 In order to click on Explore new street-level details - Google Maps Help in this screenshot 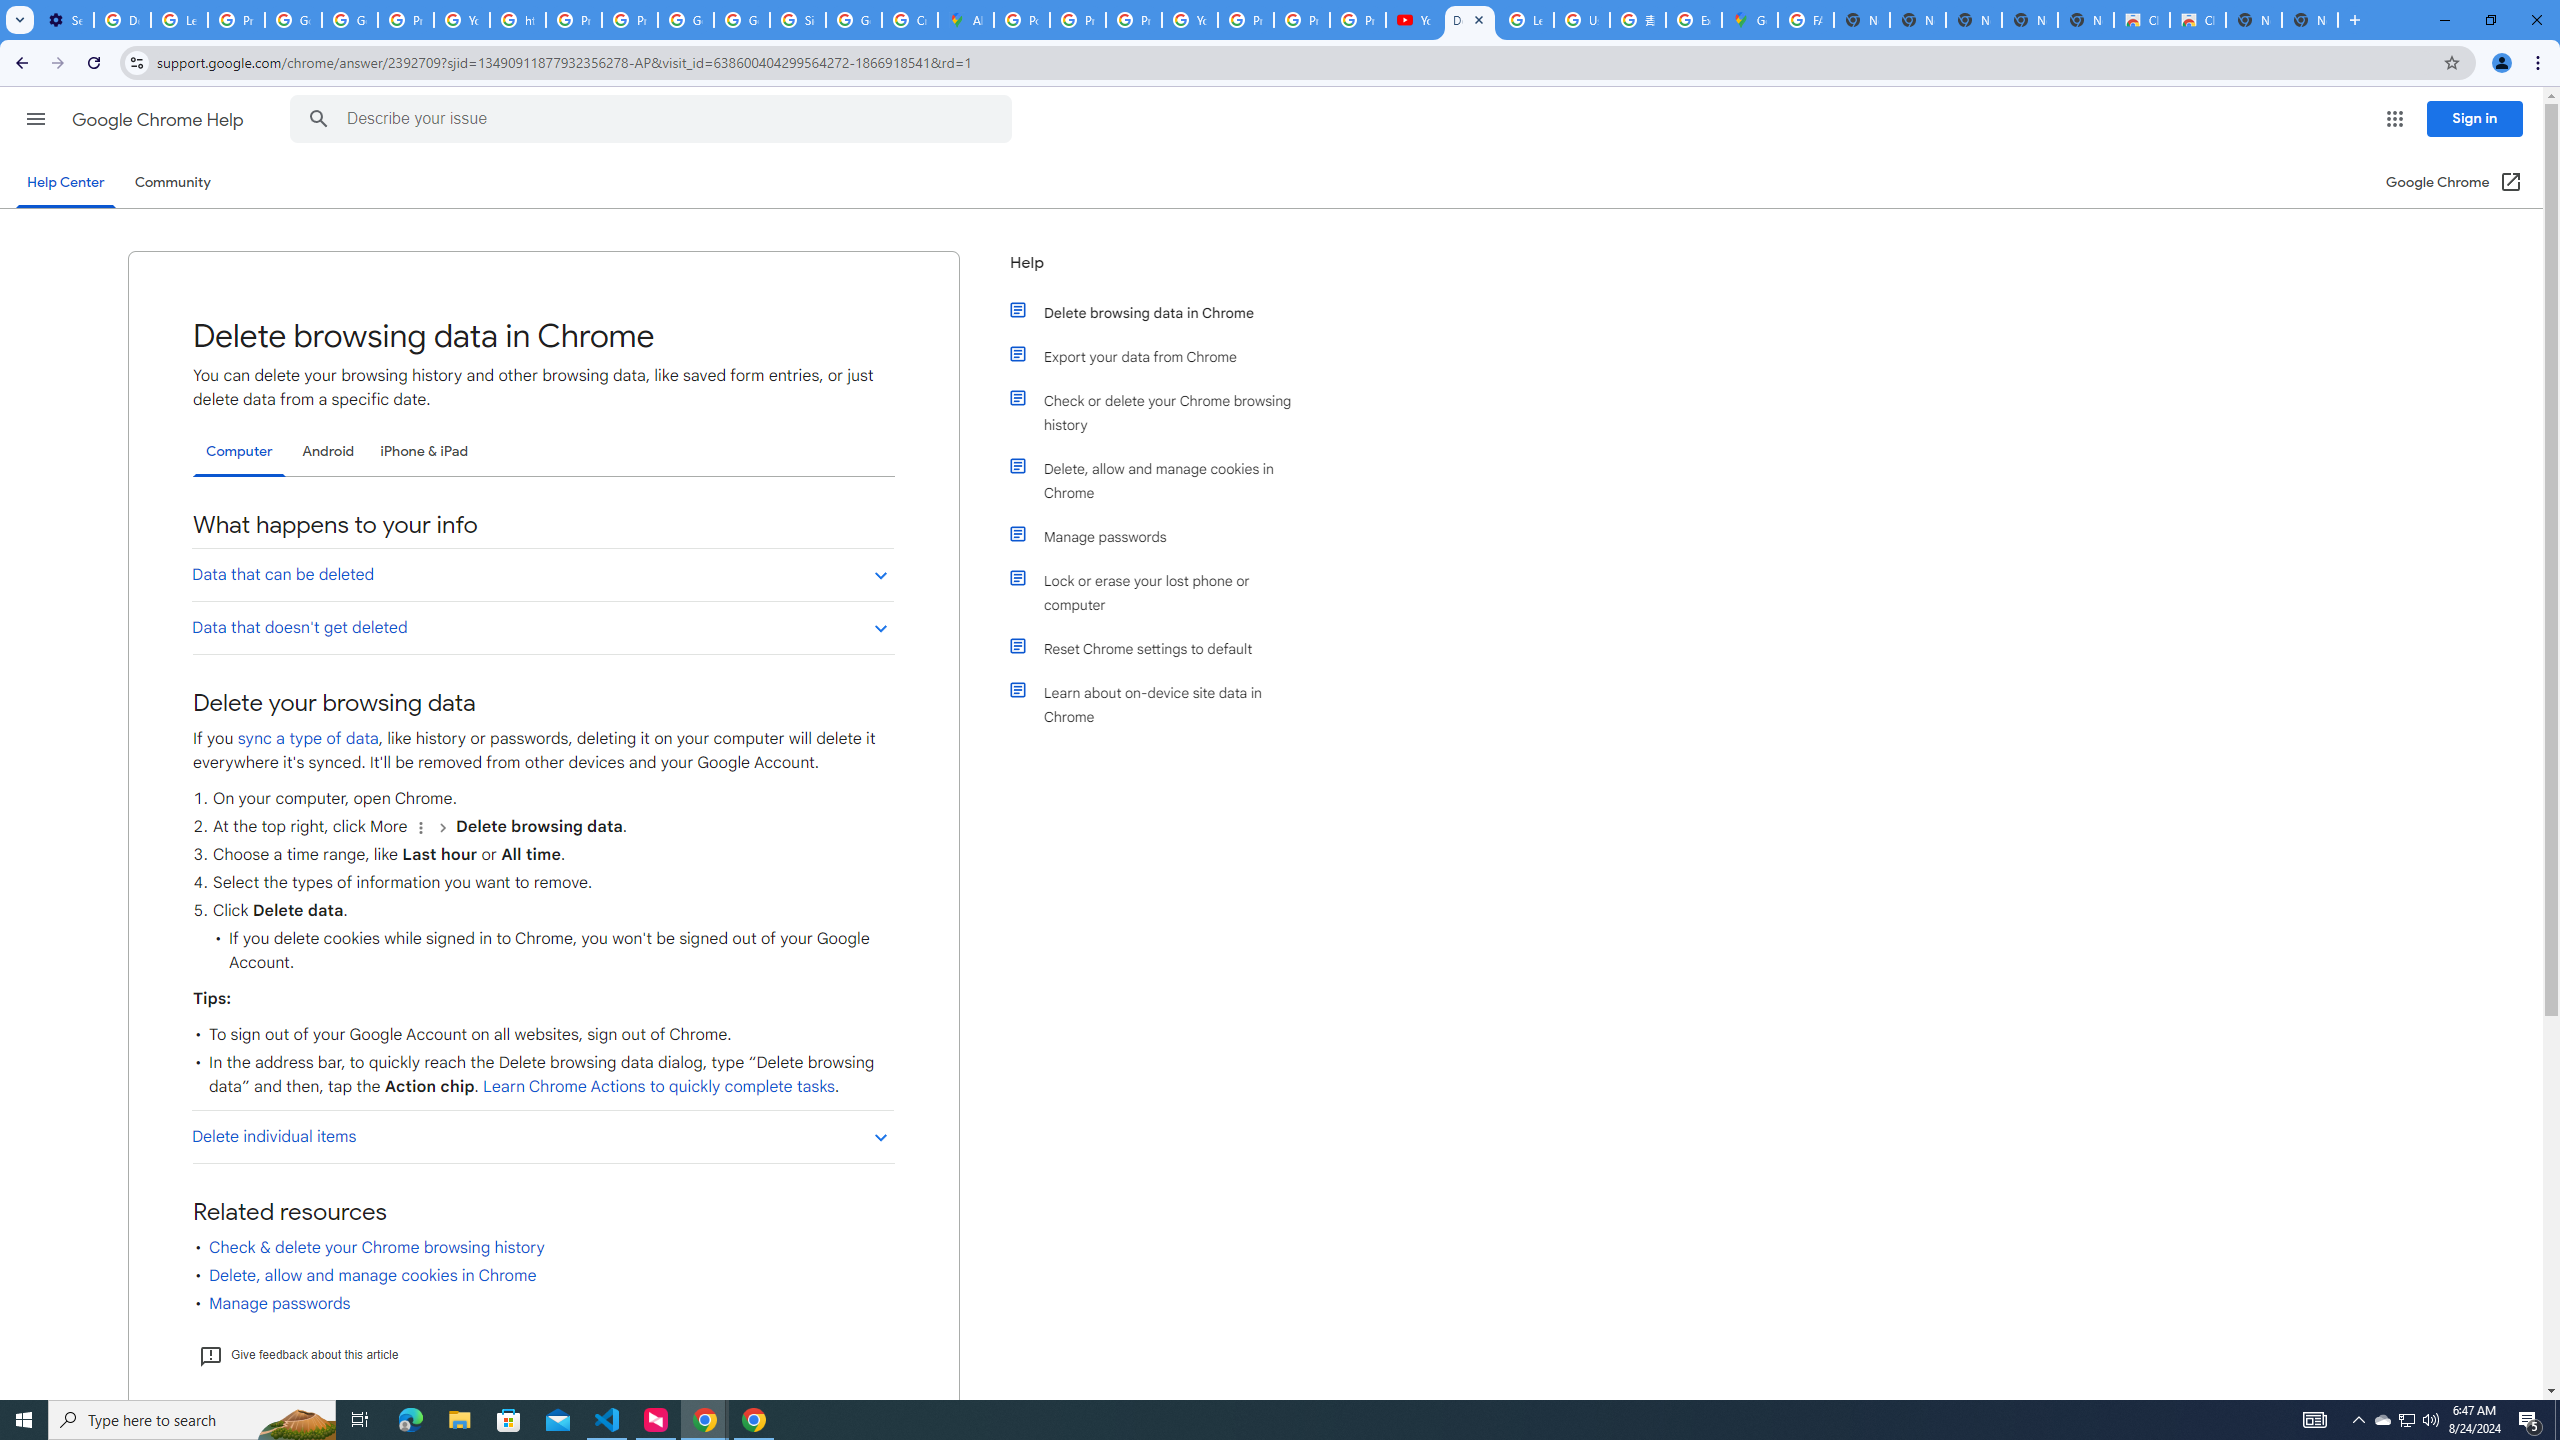, I will do `click(1693, 20)`.